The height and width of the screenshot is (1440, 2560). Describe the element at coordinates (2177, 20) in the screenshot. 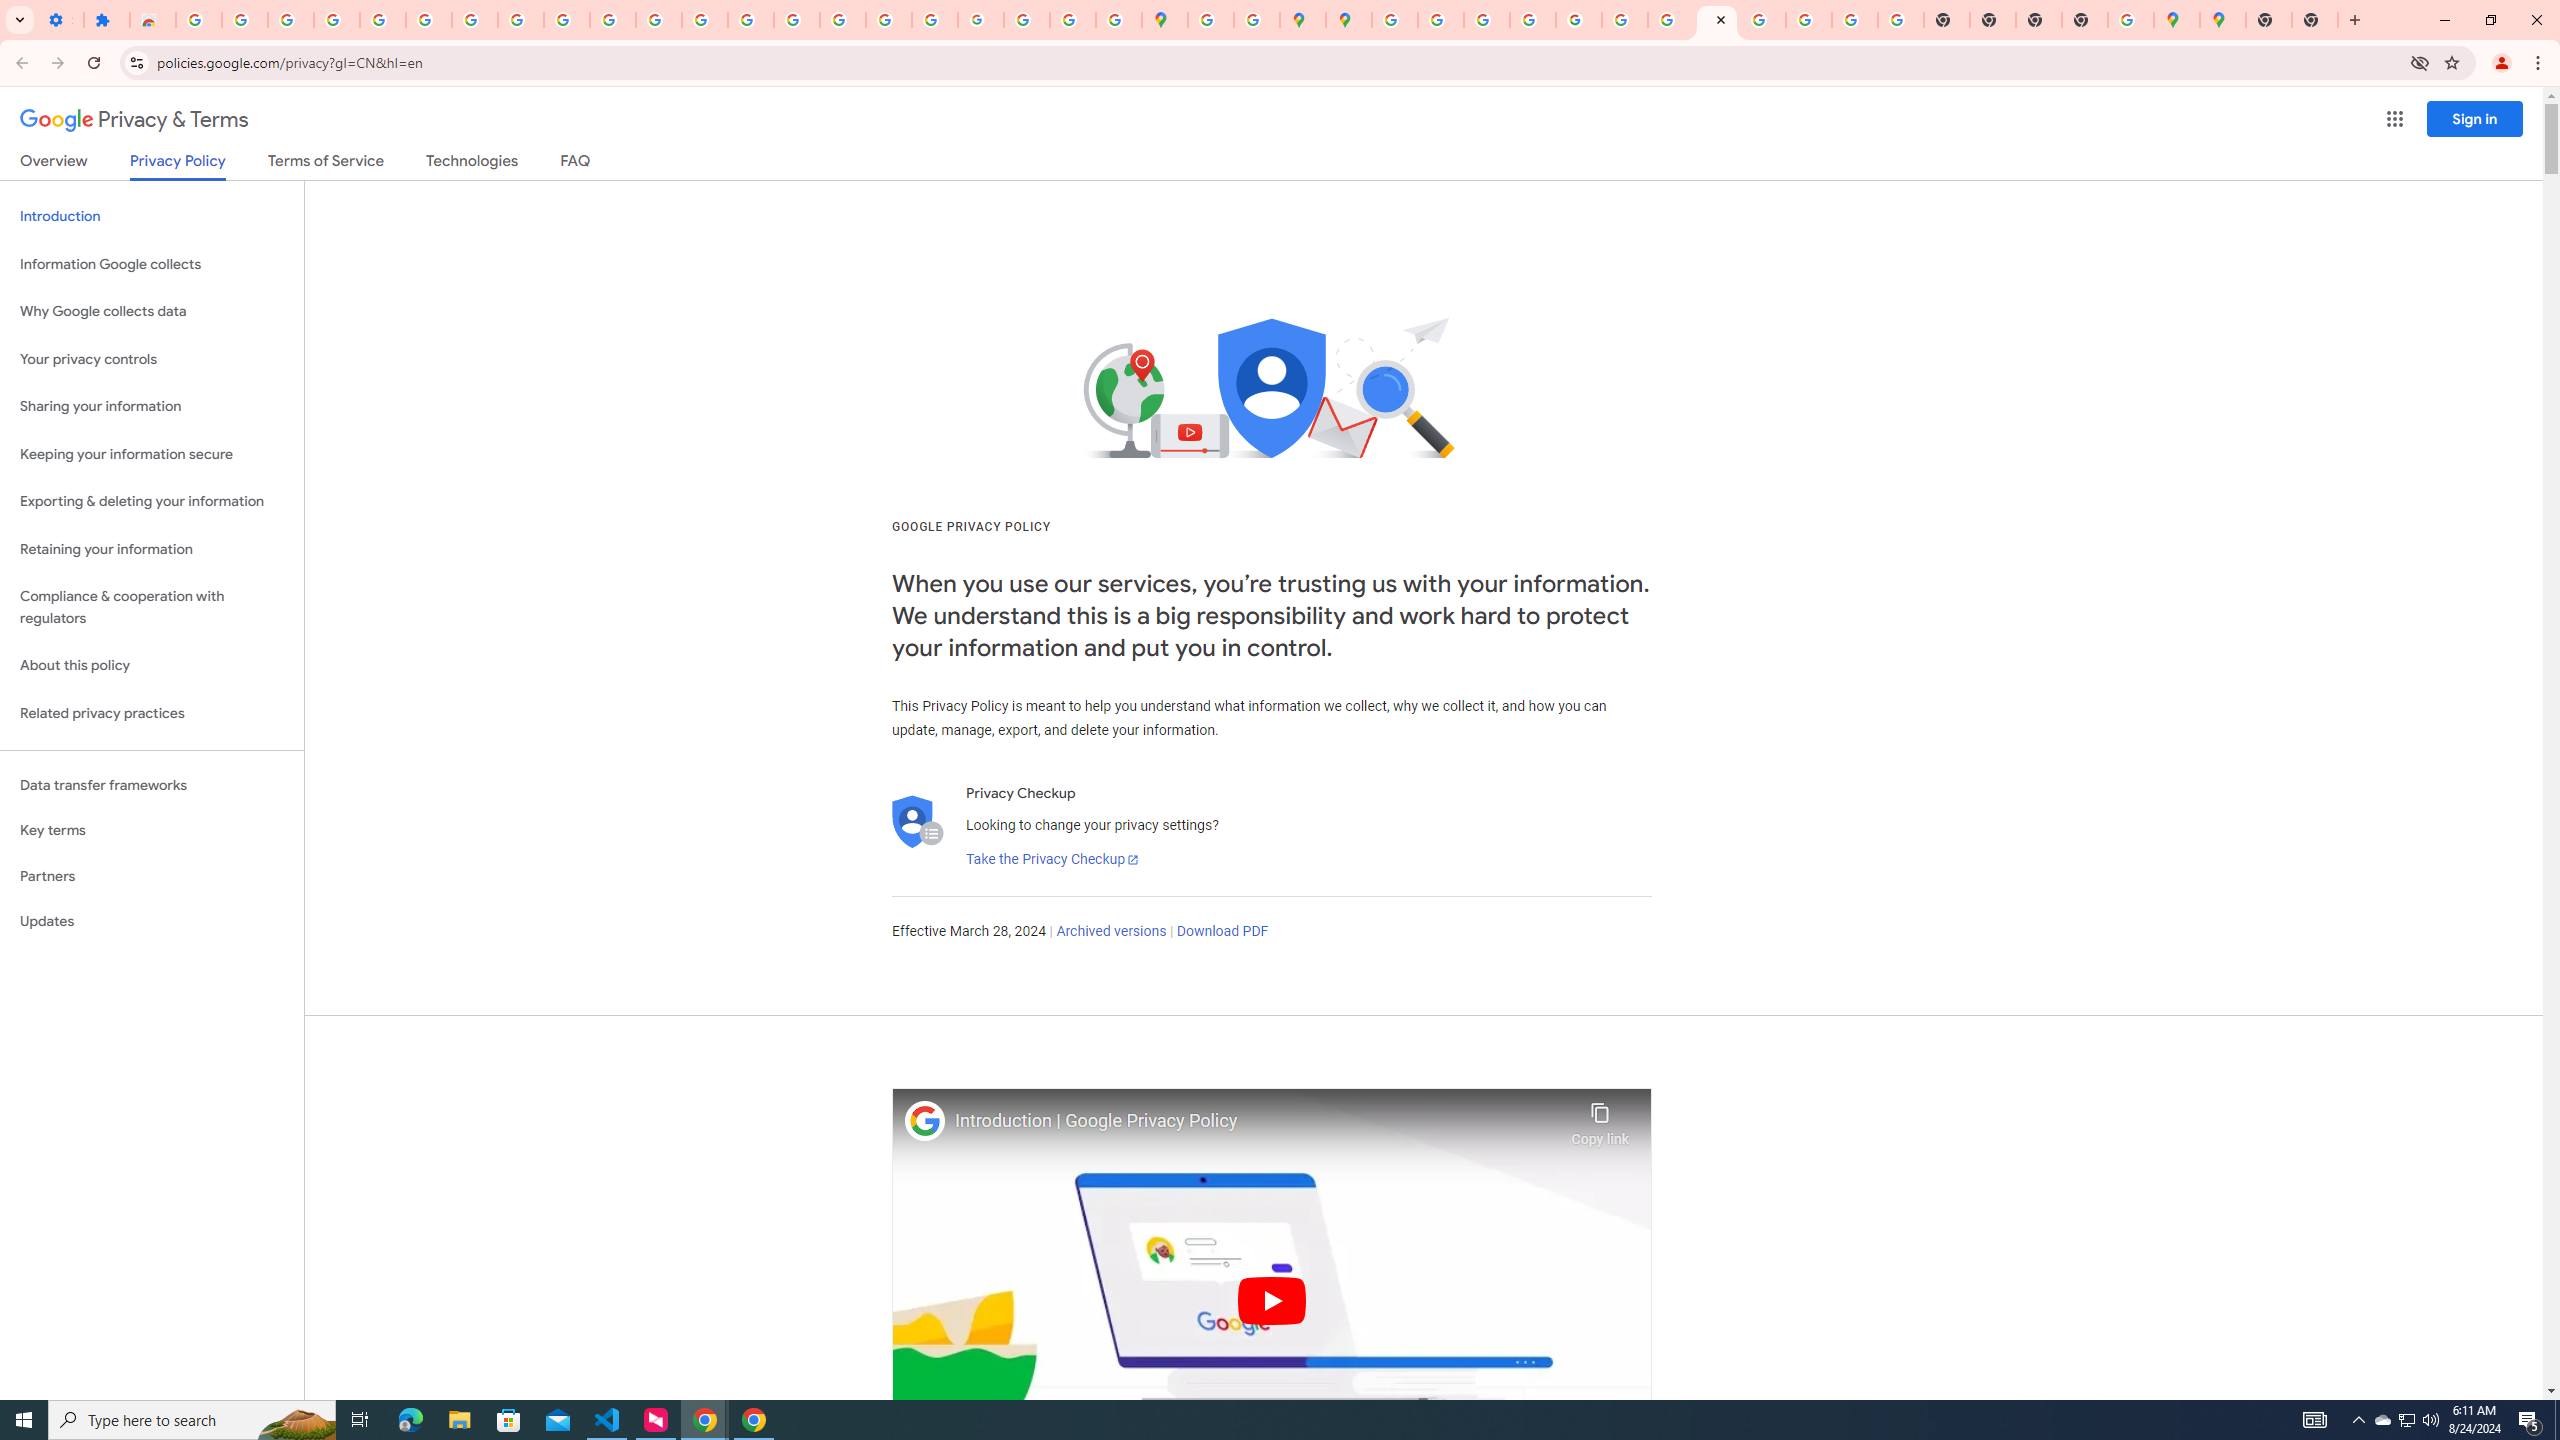

I see `Google Maps` at that location.